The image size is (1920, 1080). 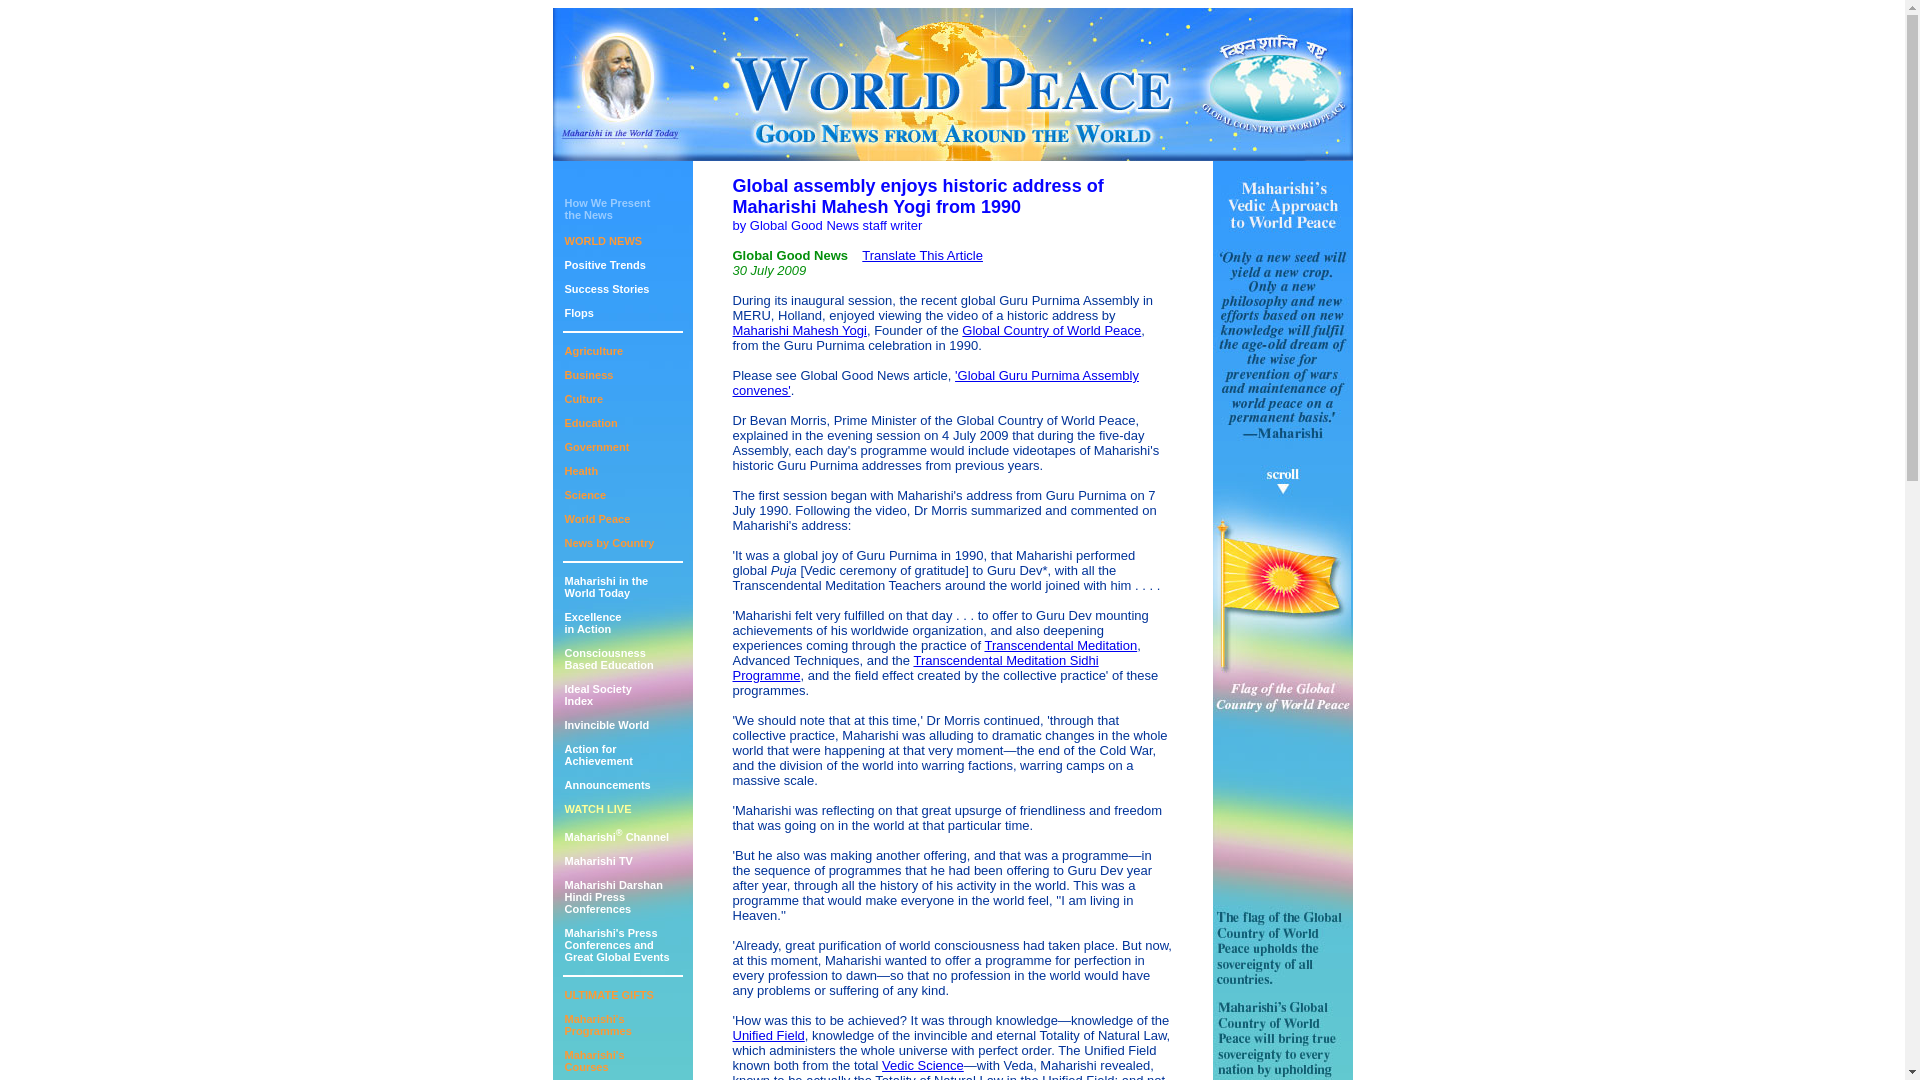 What do you see at coordinates (616, 944) in the screenshot?
I see `Education` at bounding box center [616, 944].